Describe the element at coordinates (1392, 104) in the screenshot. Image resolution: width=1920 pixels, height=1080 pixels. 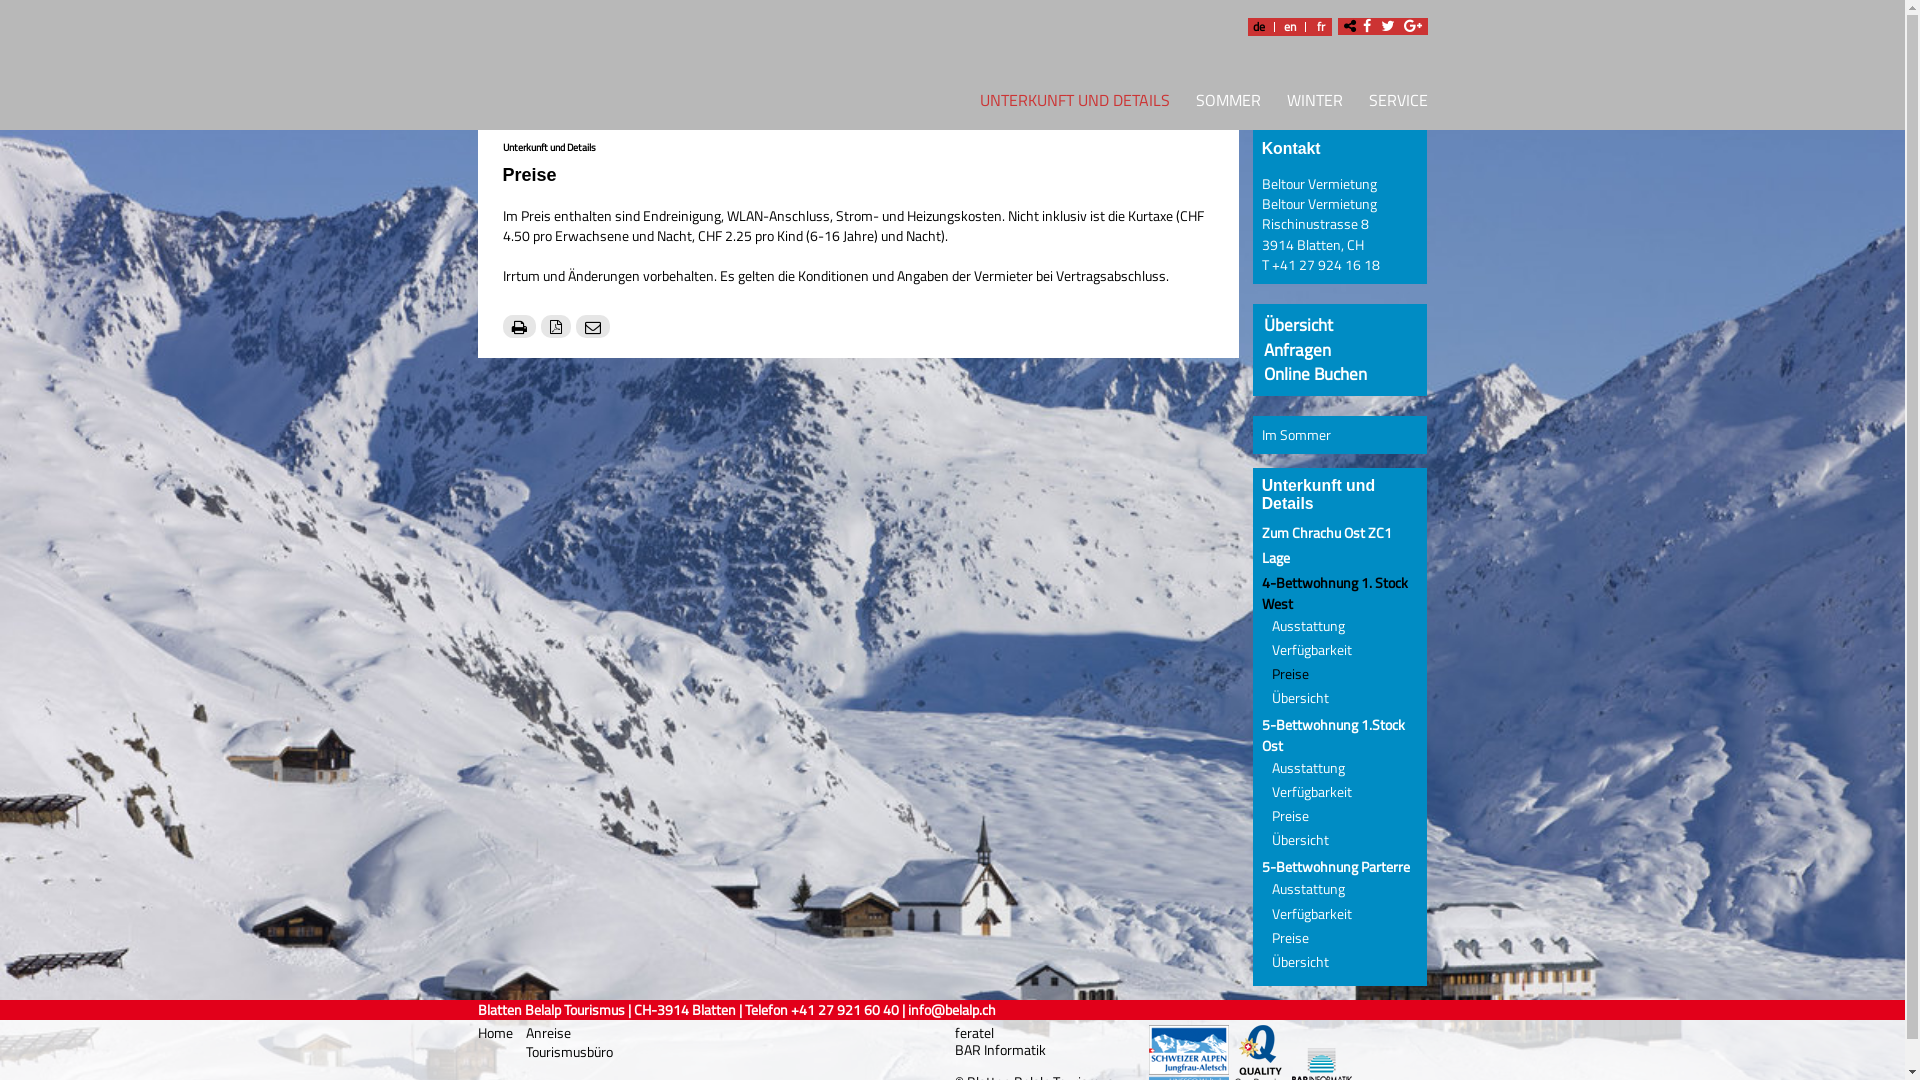
I see `SERVICE` at that location.